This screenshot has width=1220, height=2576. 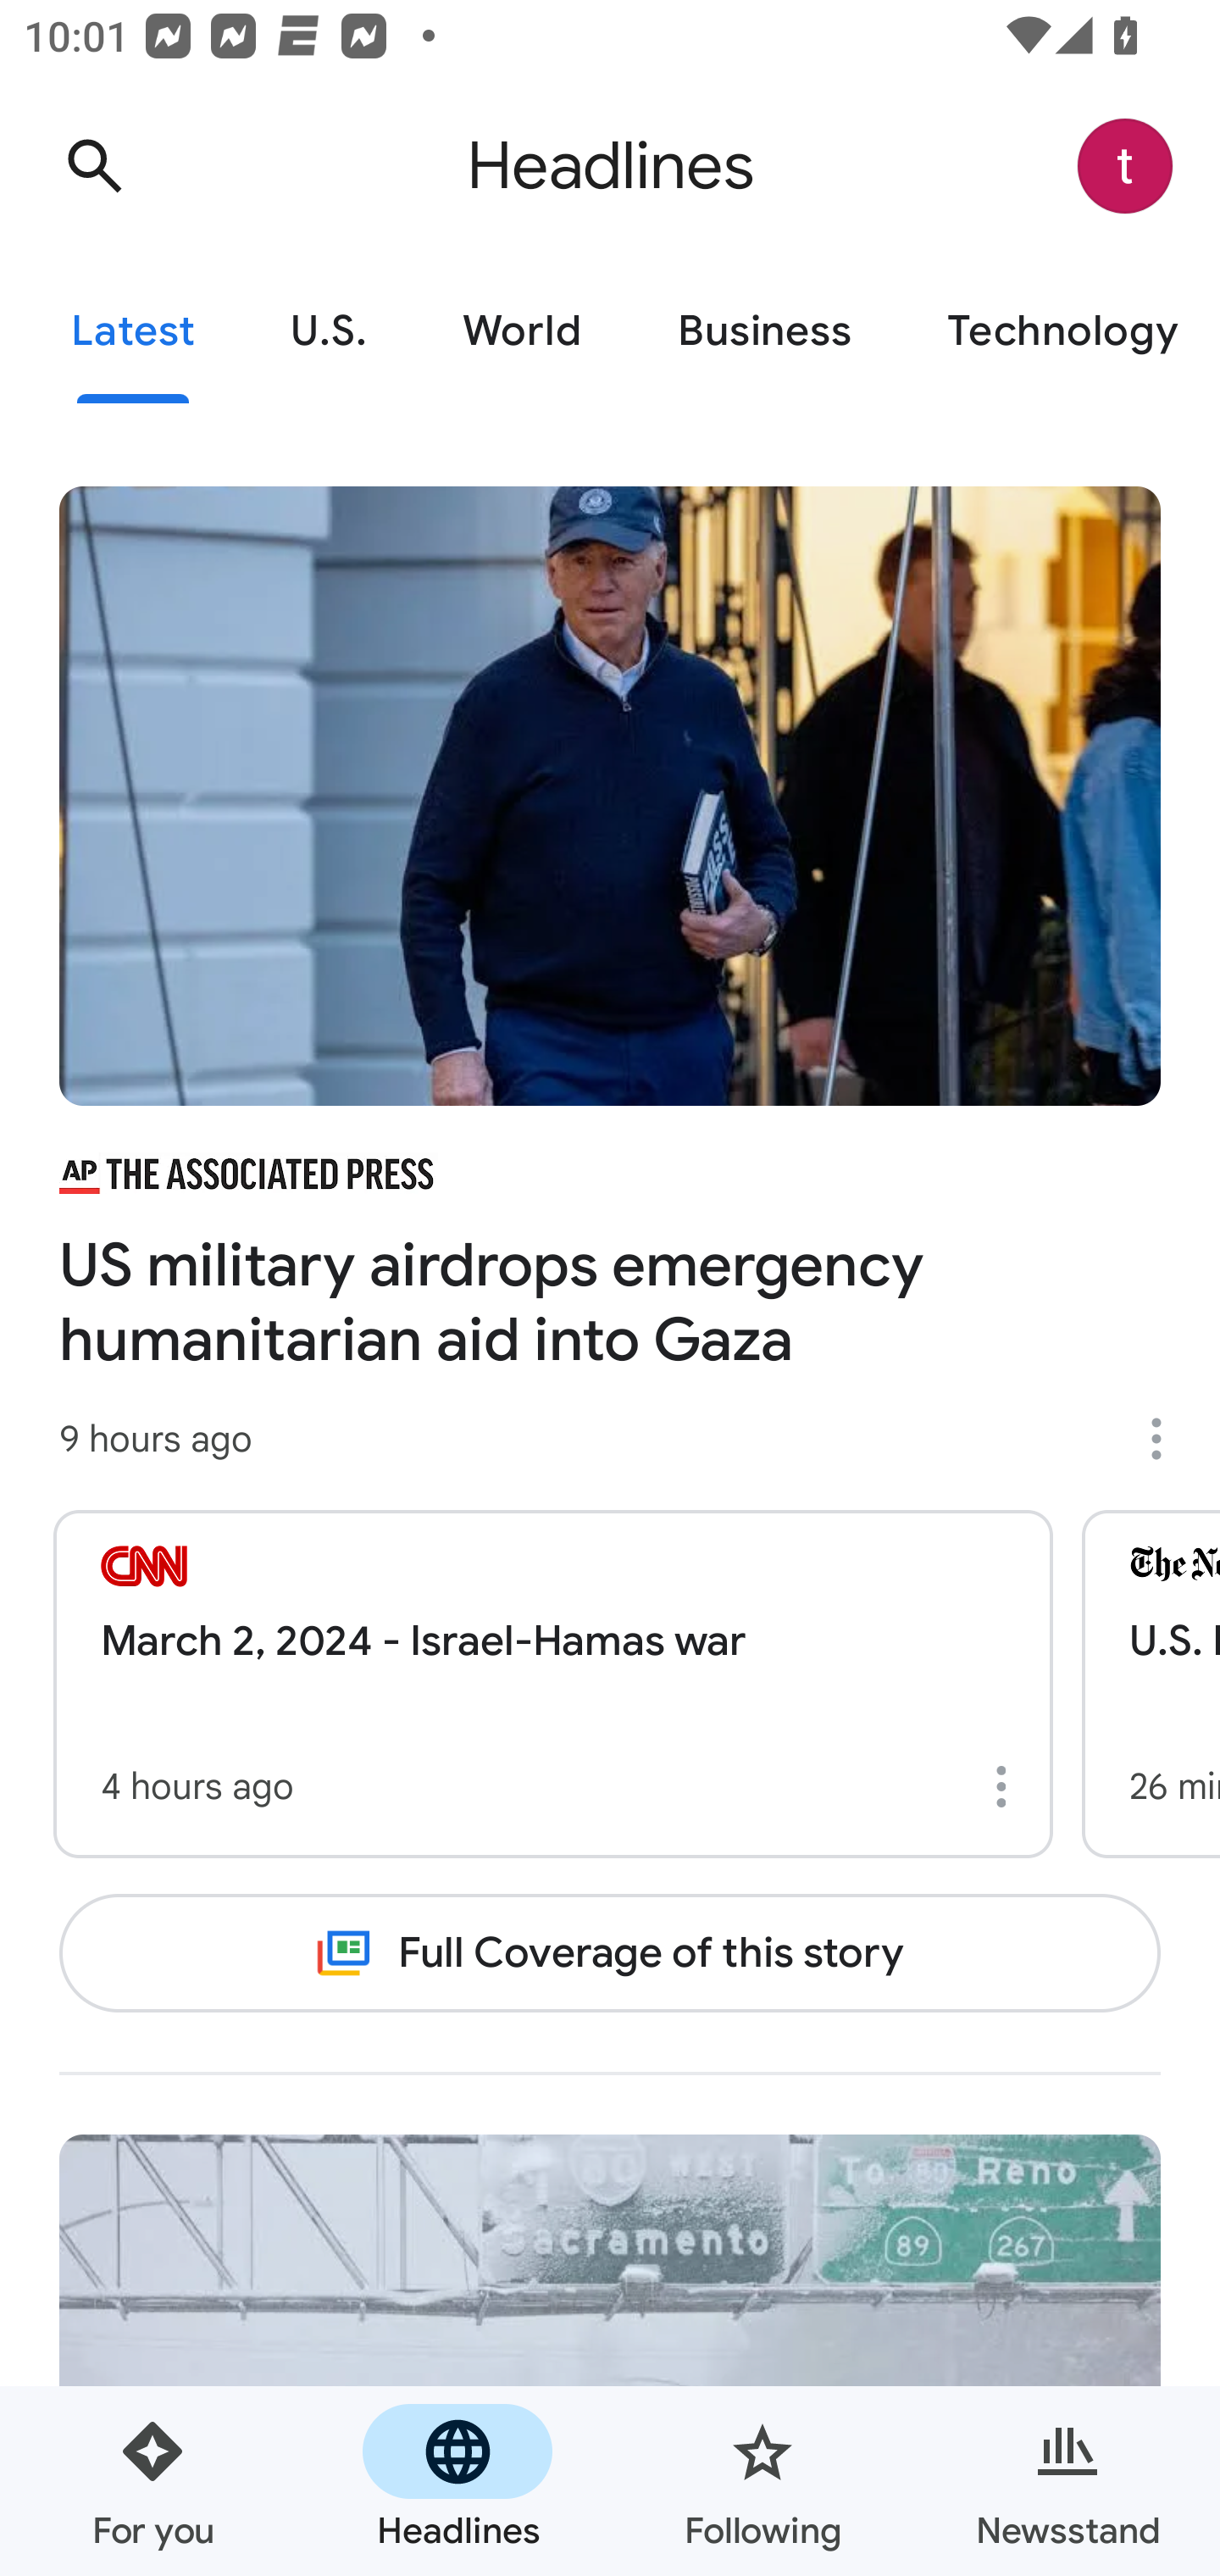 What do you see at coordinates (94, 166) in the screenshot?
I see `Search` at bounding box center [94, 166].